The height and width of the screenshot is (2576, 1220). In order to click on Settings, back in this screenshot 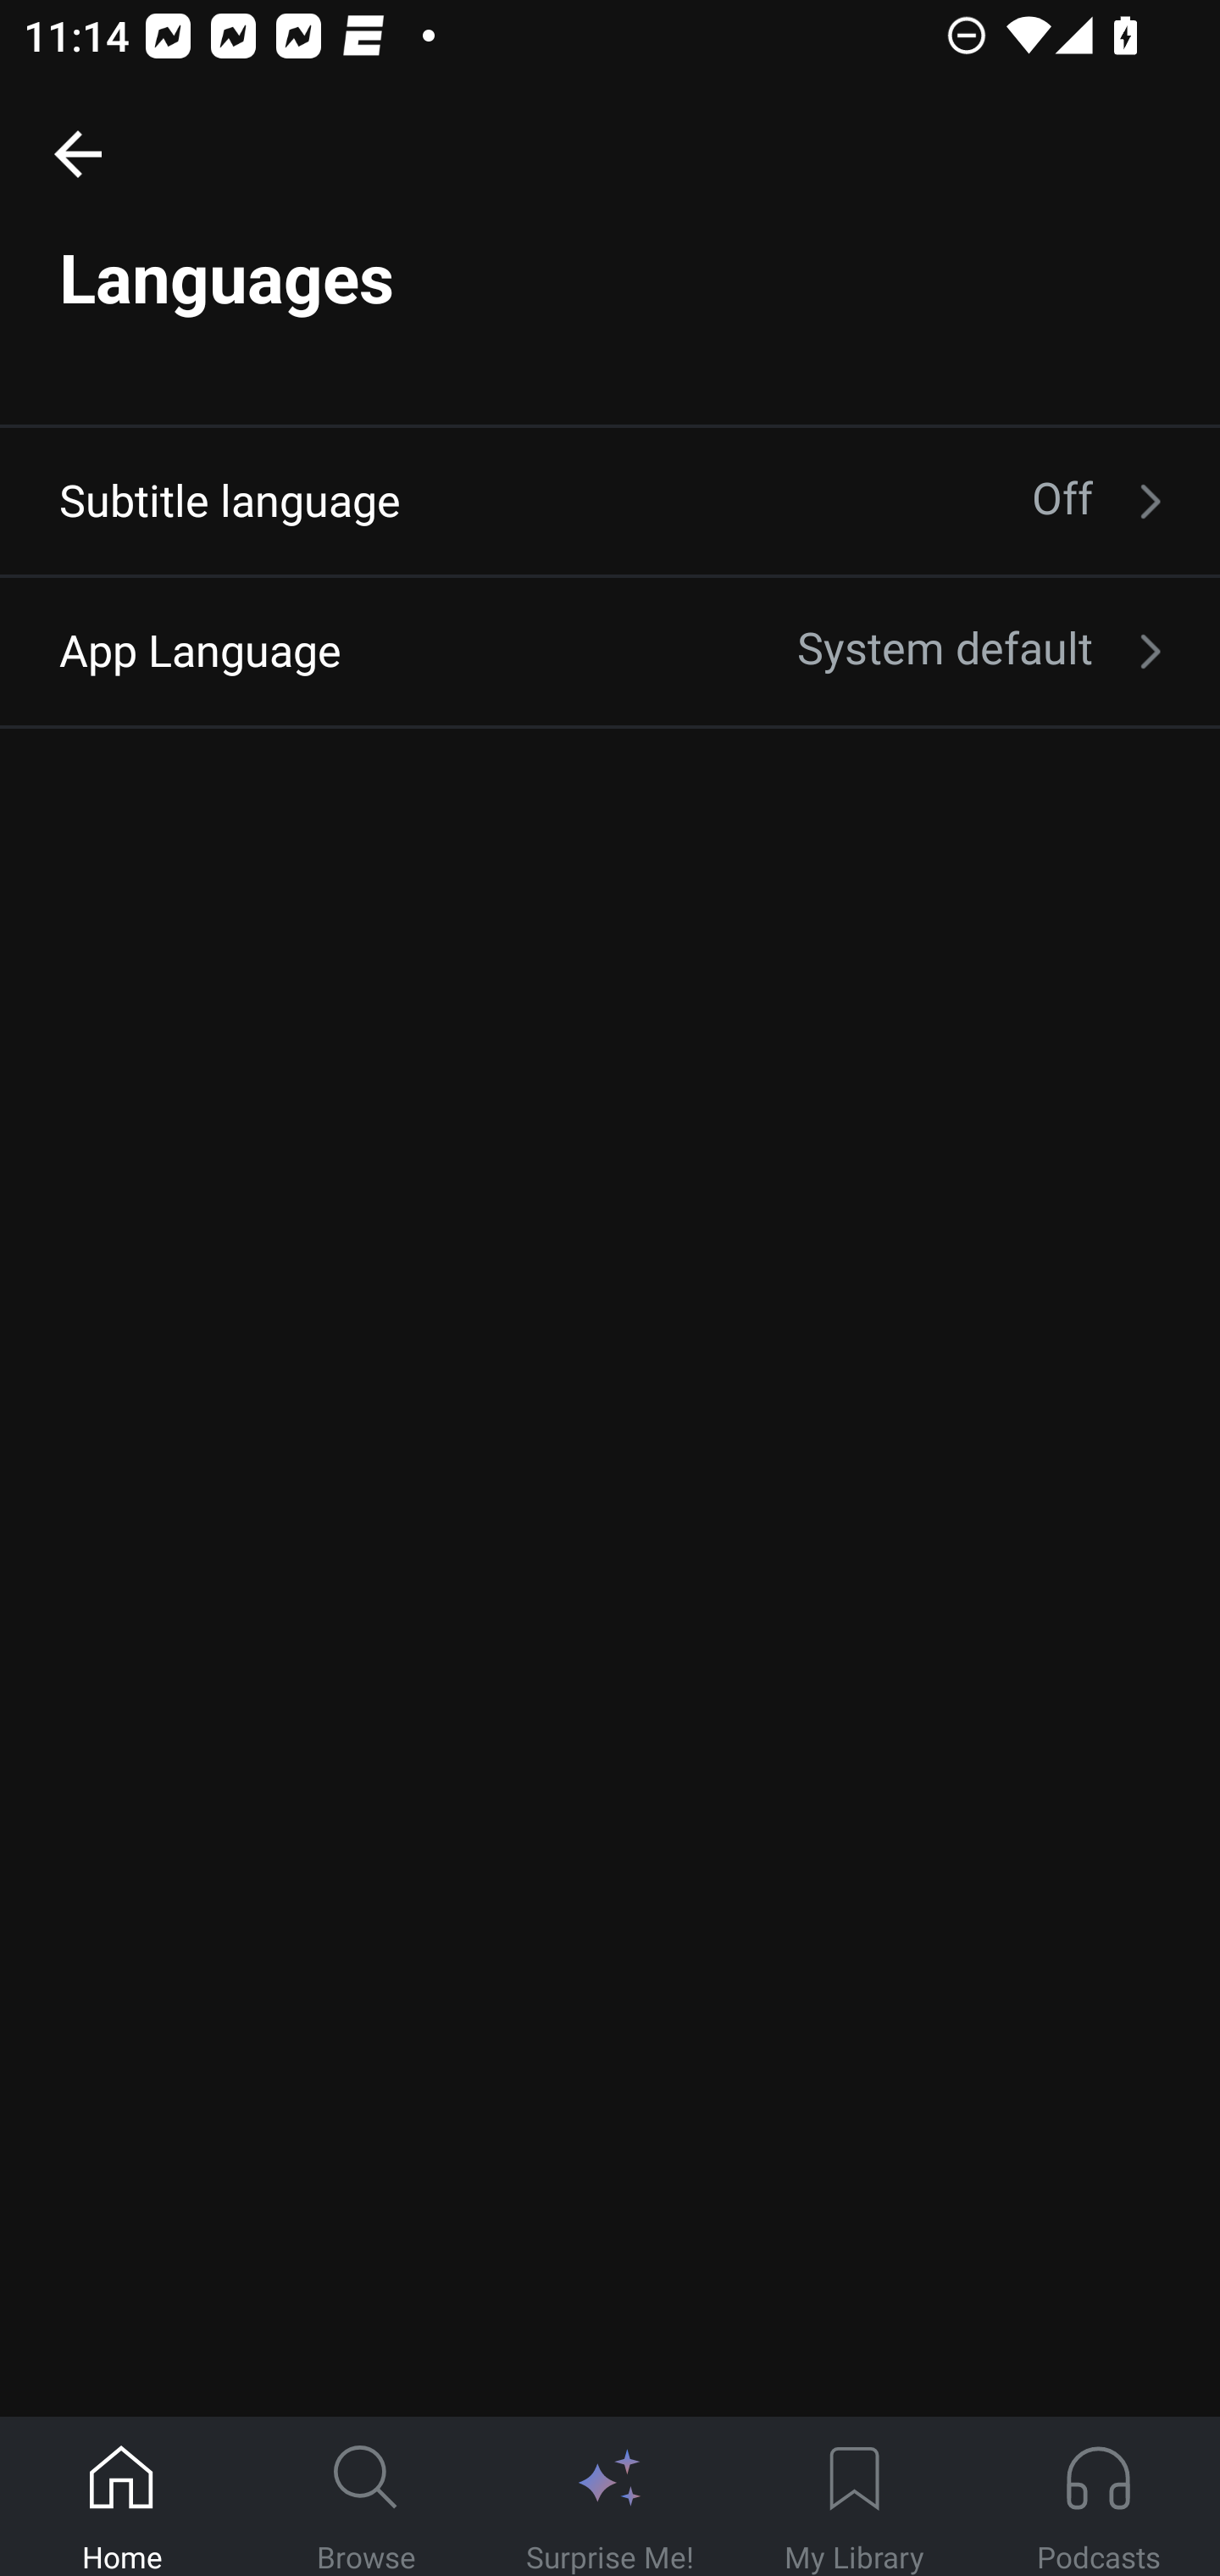, I will do `click(77, 153)`.